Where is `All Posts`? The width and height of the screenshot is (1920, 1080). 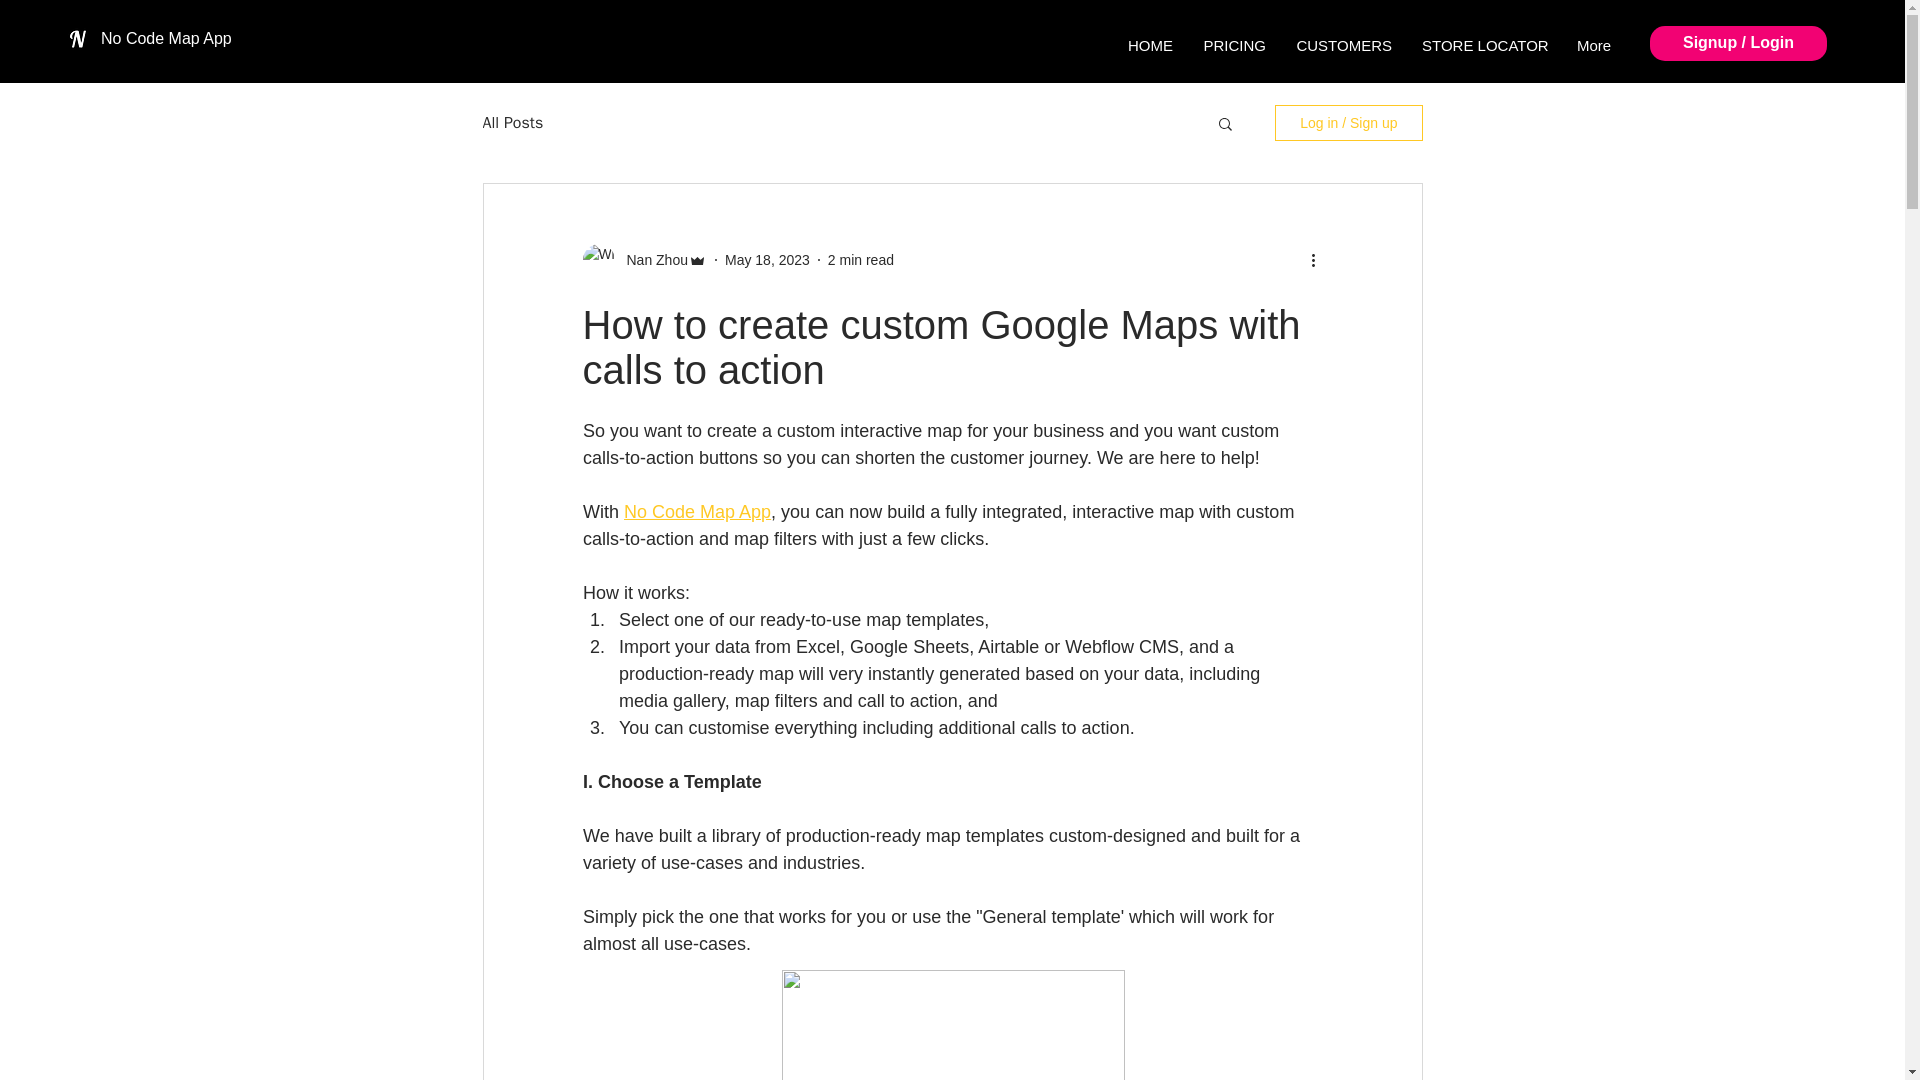
All Posts is located at coordinates (512, 122).